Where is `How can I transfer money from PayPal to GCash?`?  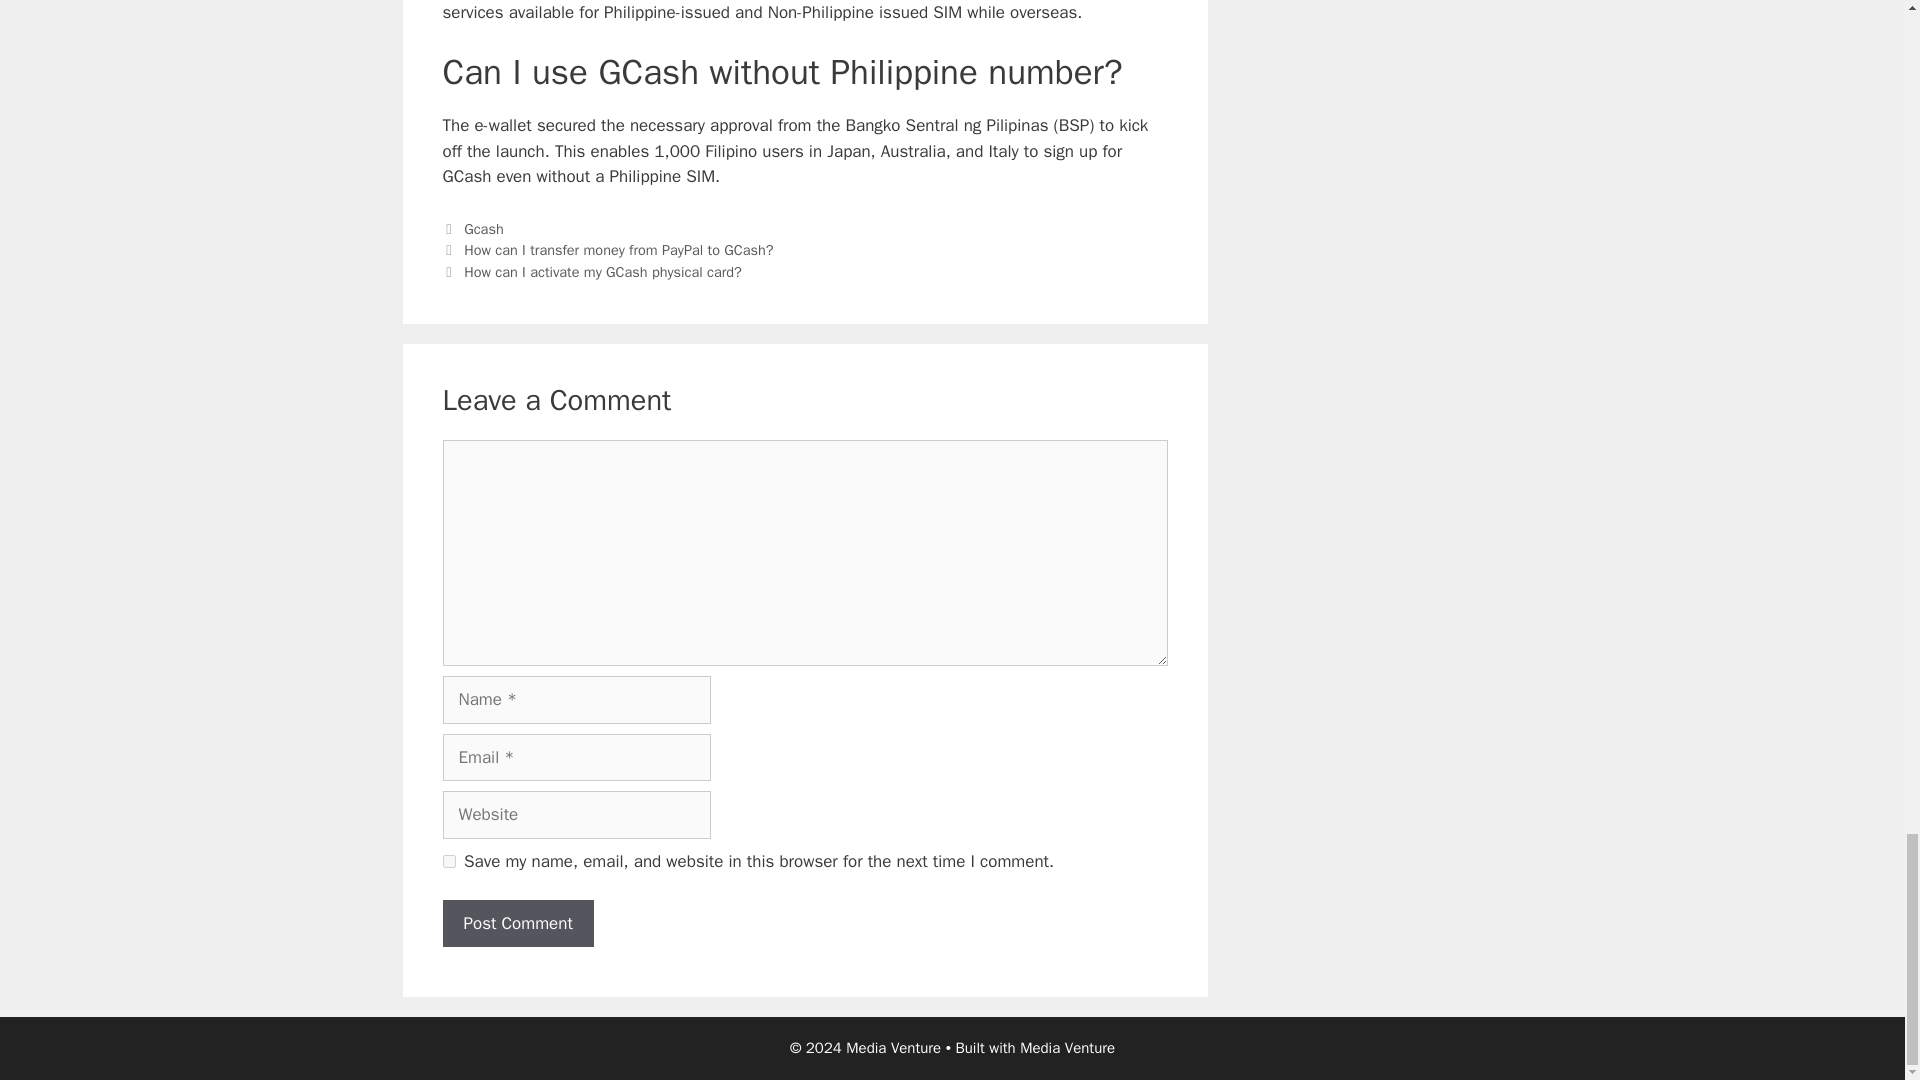 How can I transfer money from PayPal to GCash? is located at coordinates (618, 250).